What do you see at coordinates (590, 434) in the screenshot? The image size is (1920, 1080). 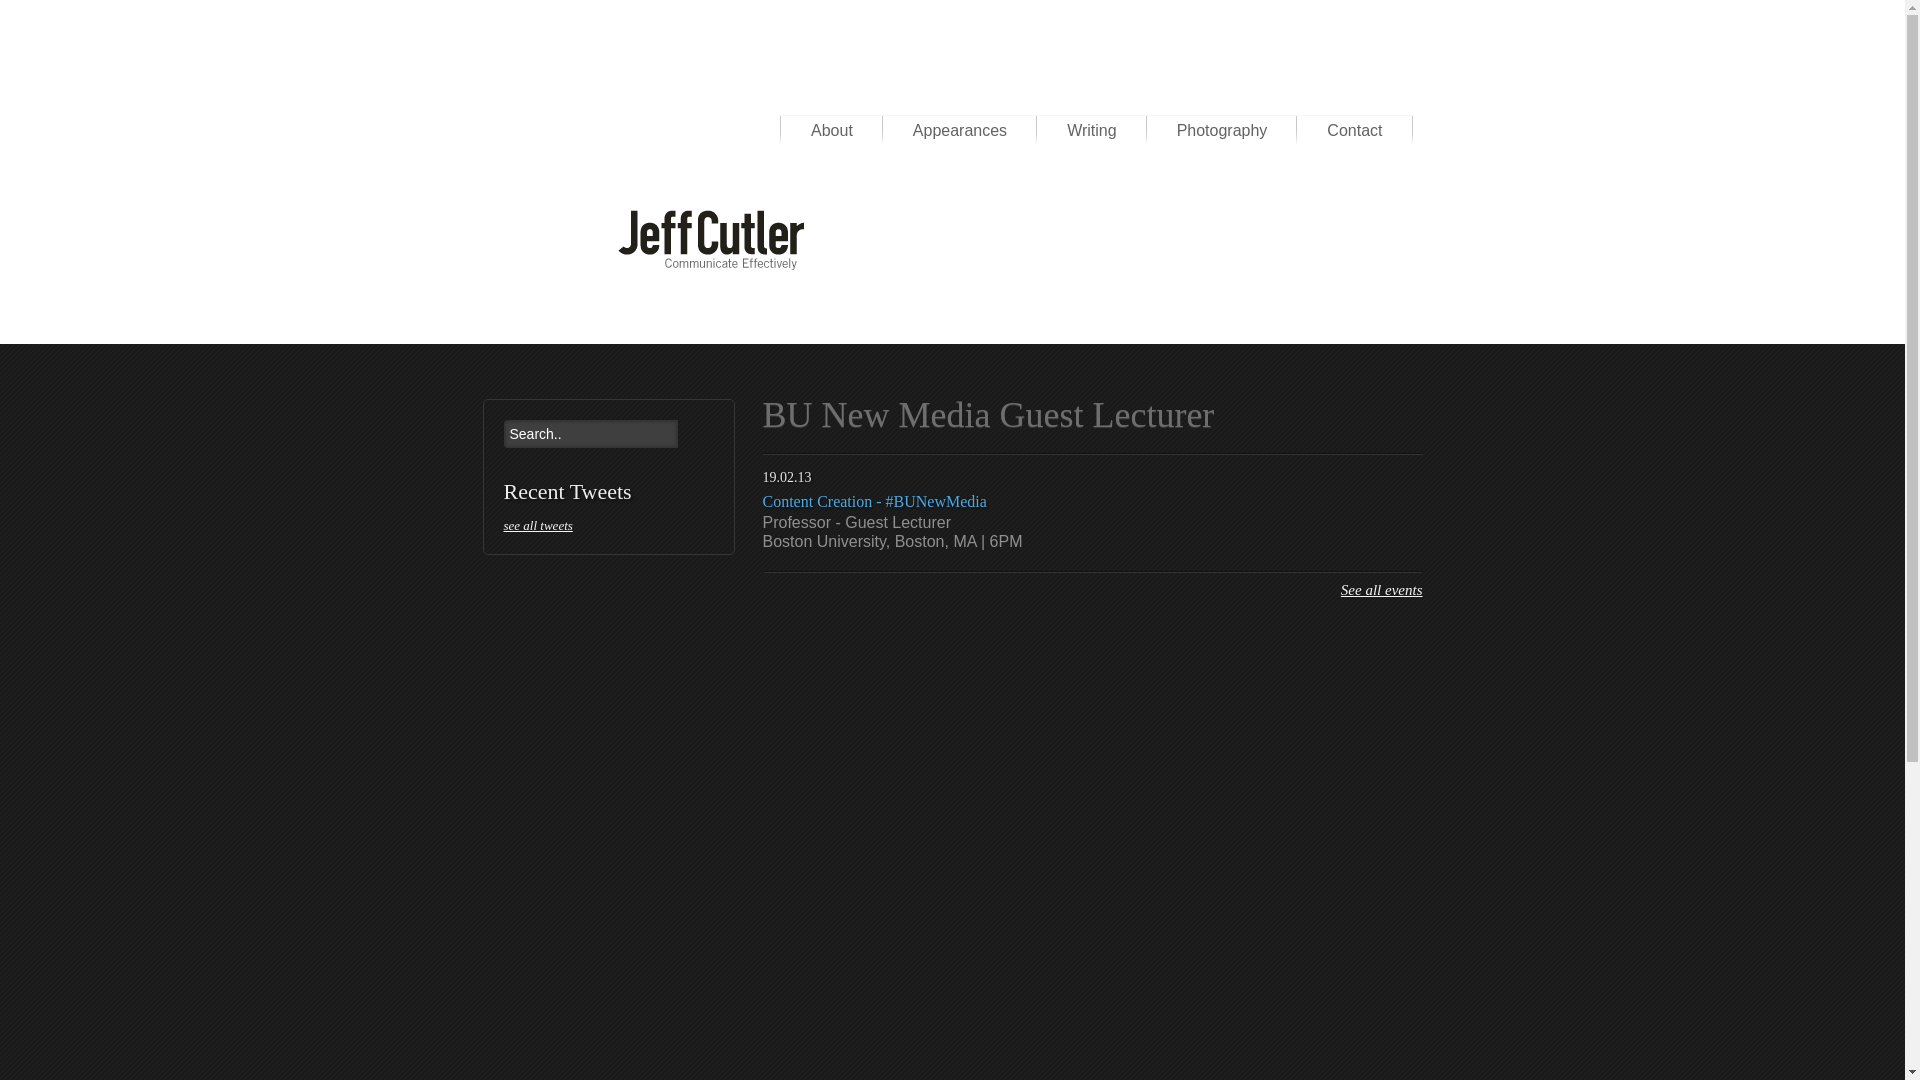 I see `Search..` at bounding box center [590, 434].